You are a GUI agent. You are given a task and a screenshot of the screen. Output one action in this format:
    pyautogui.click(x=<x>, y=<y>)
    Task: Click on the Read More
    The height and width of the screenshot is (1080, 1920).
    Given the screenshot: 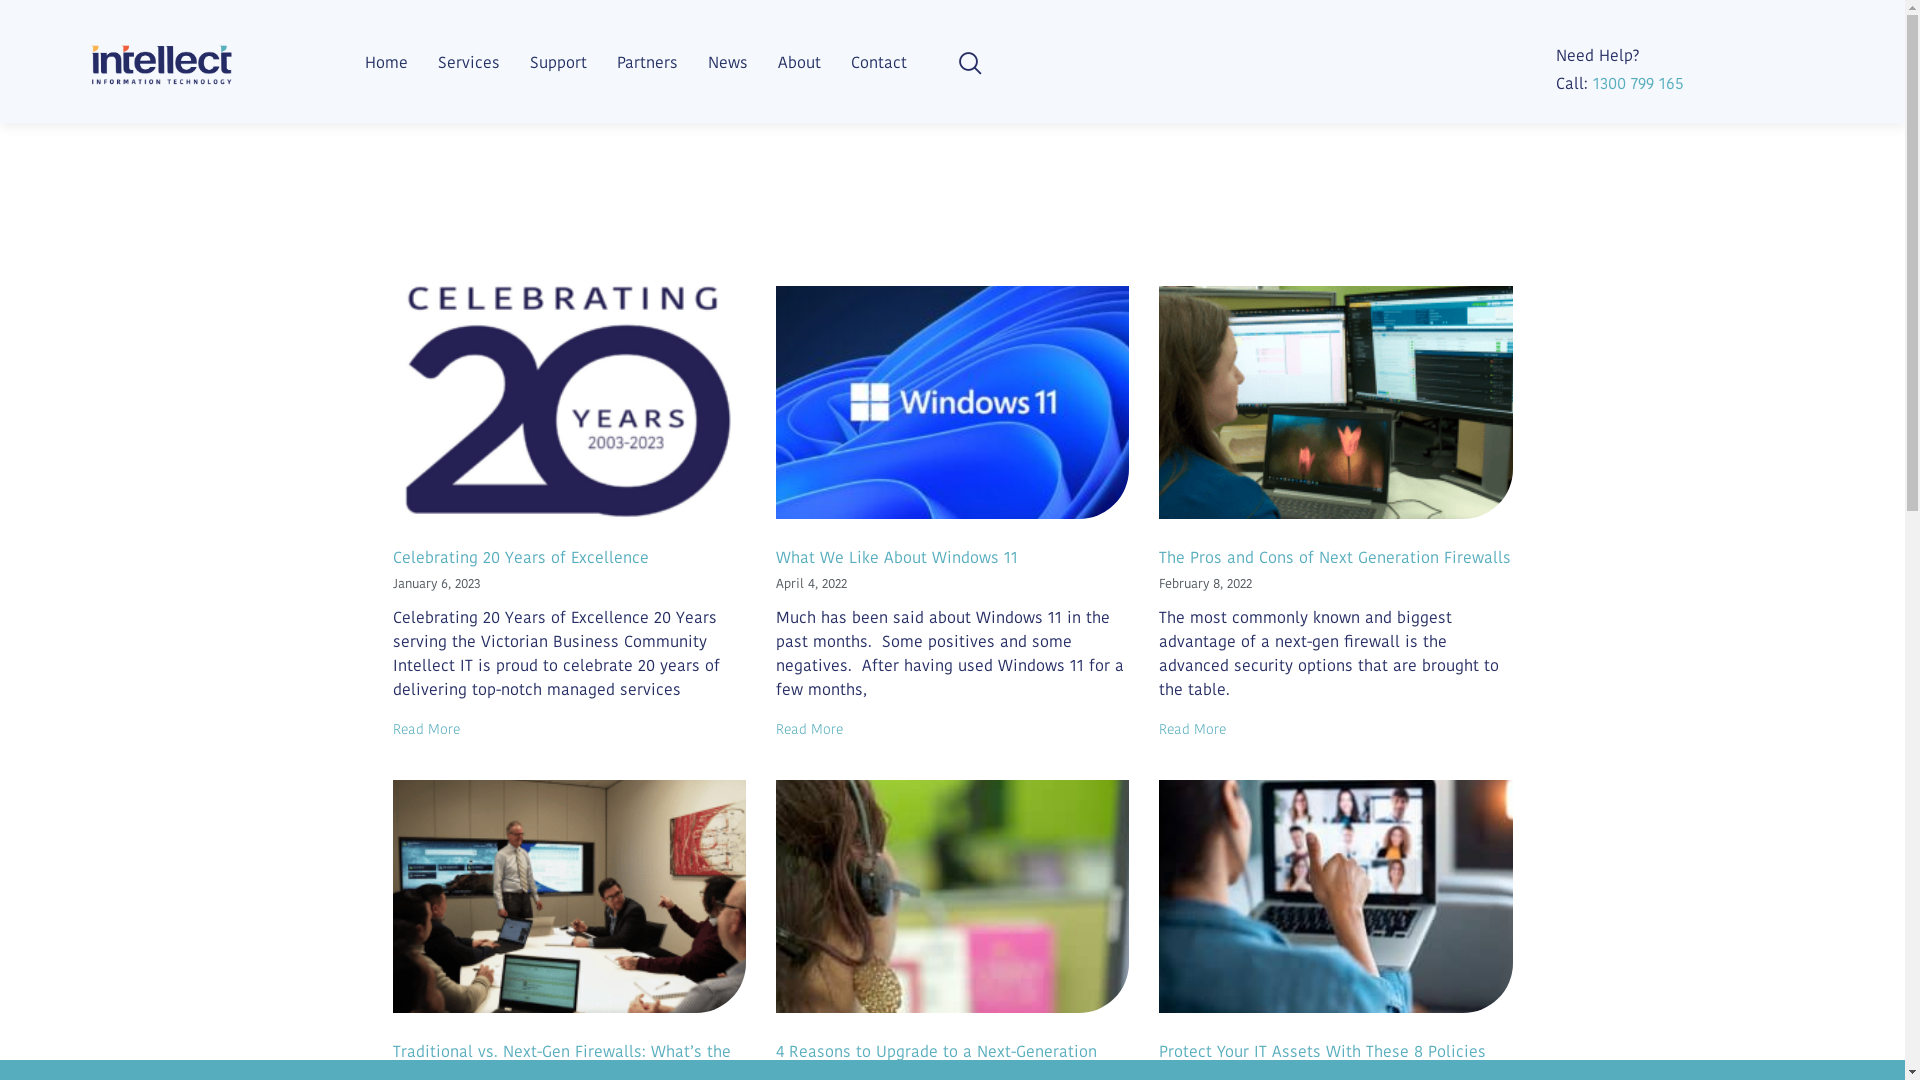 What is the action you would take?
    pyautogui.click(x=810, y=729)
    